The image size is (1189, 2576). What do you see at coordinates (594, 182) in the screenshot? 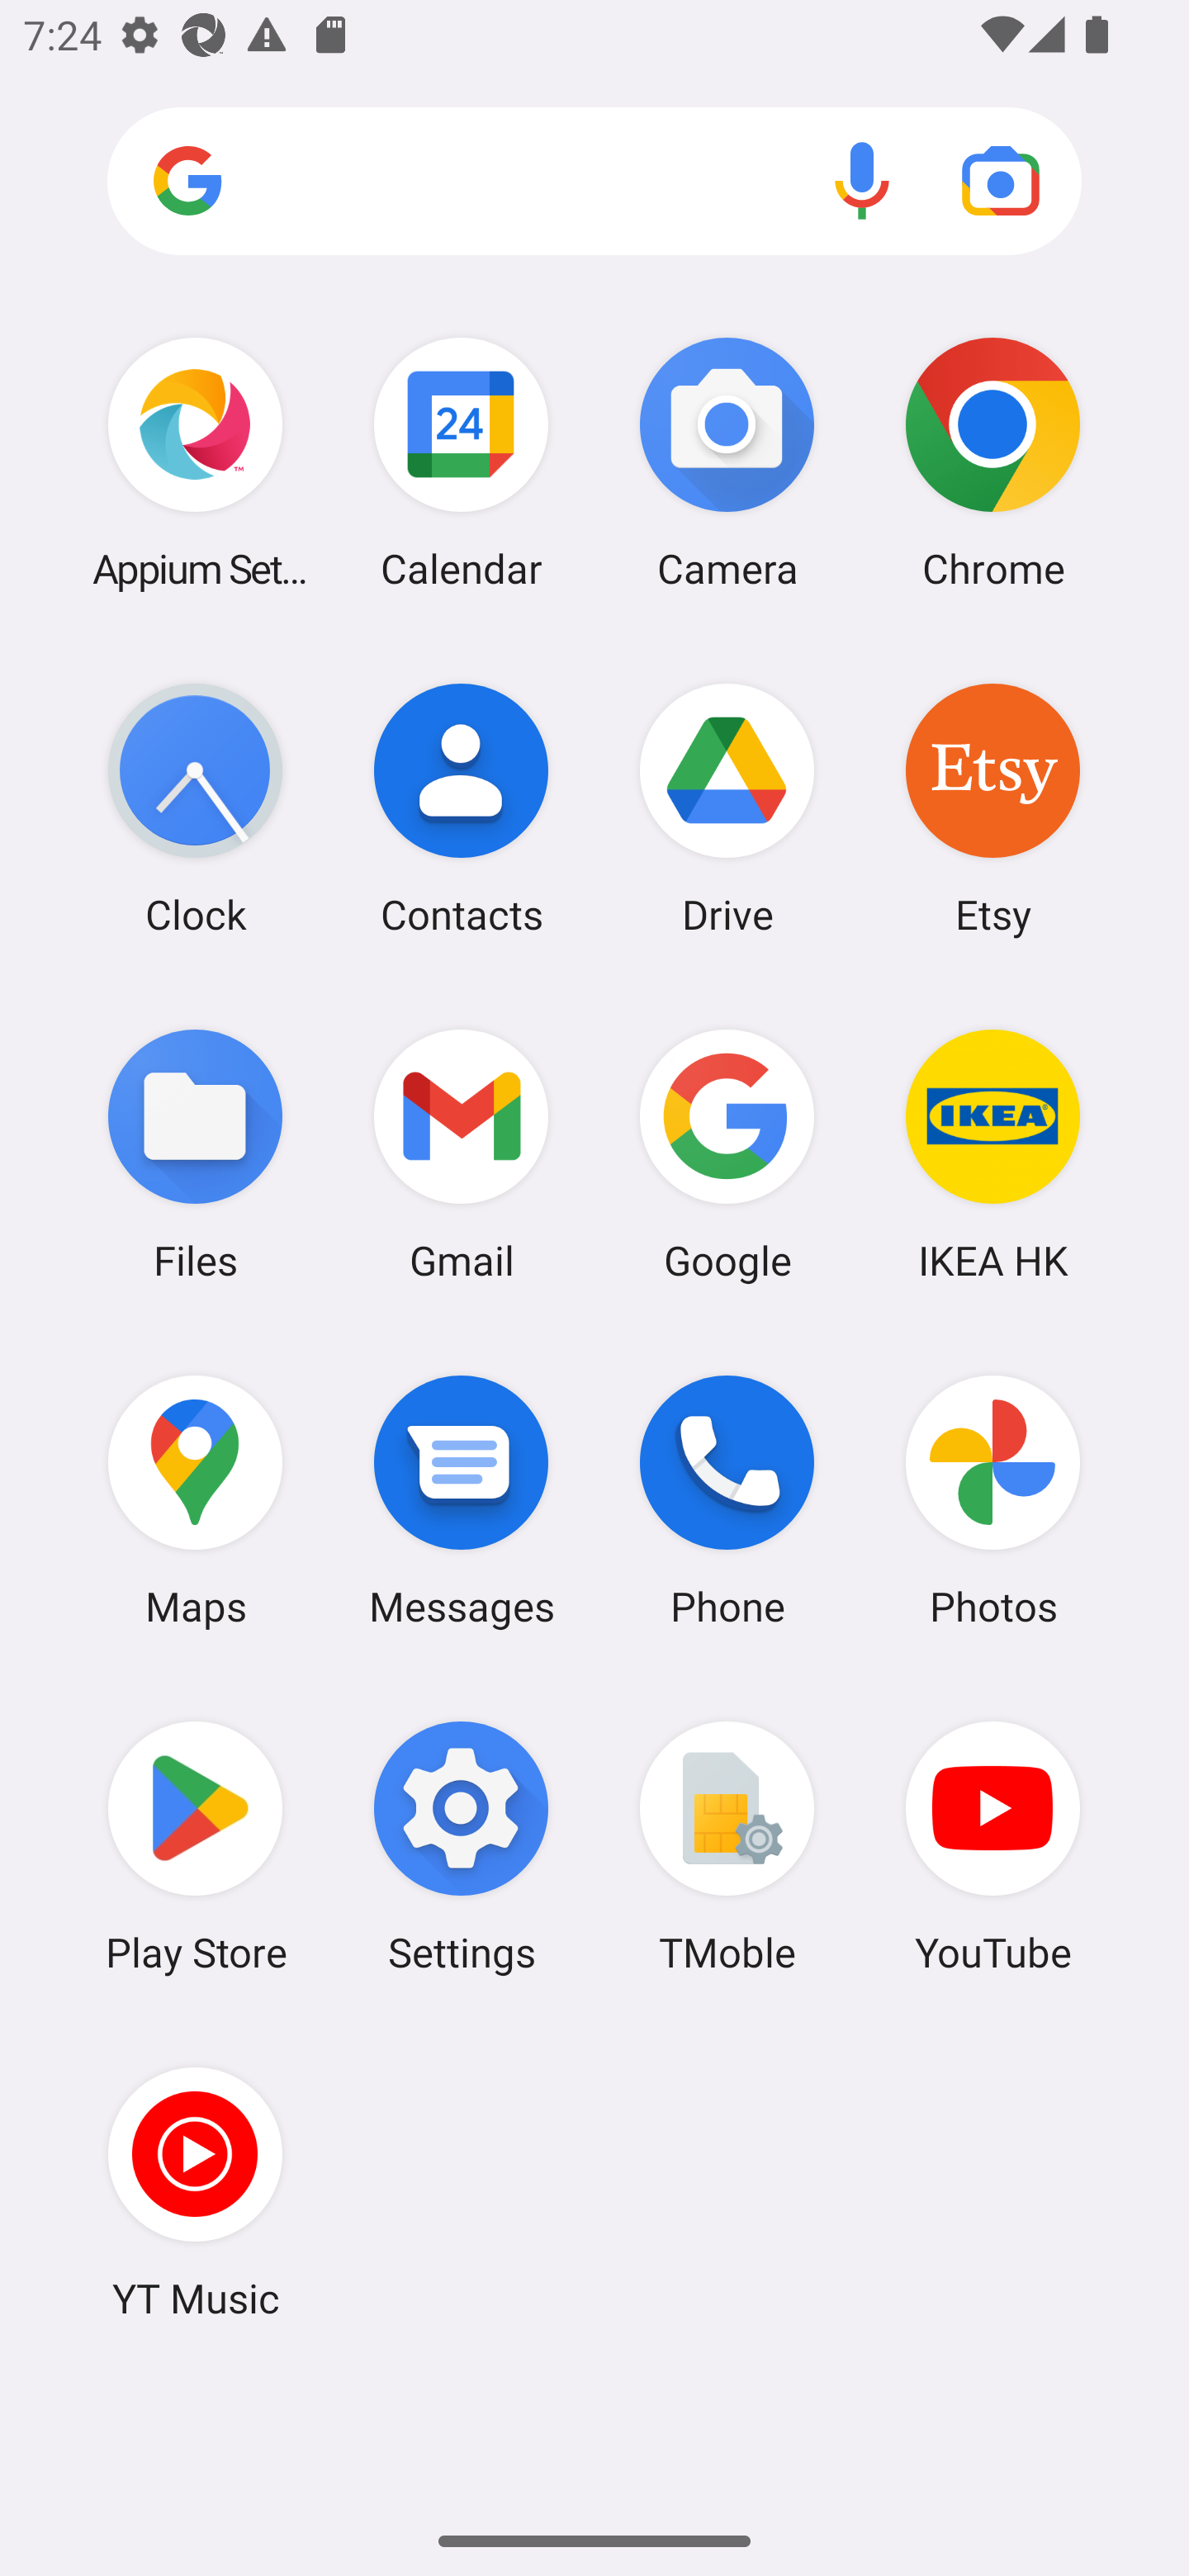
I see `Search apps, web and more` at bounding box center [594, 182].